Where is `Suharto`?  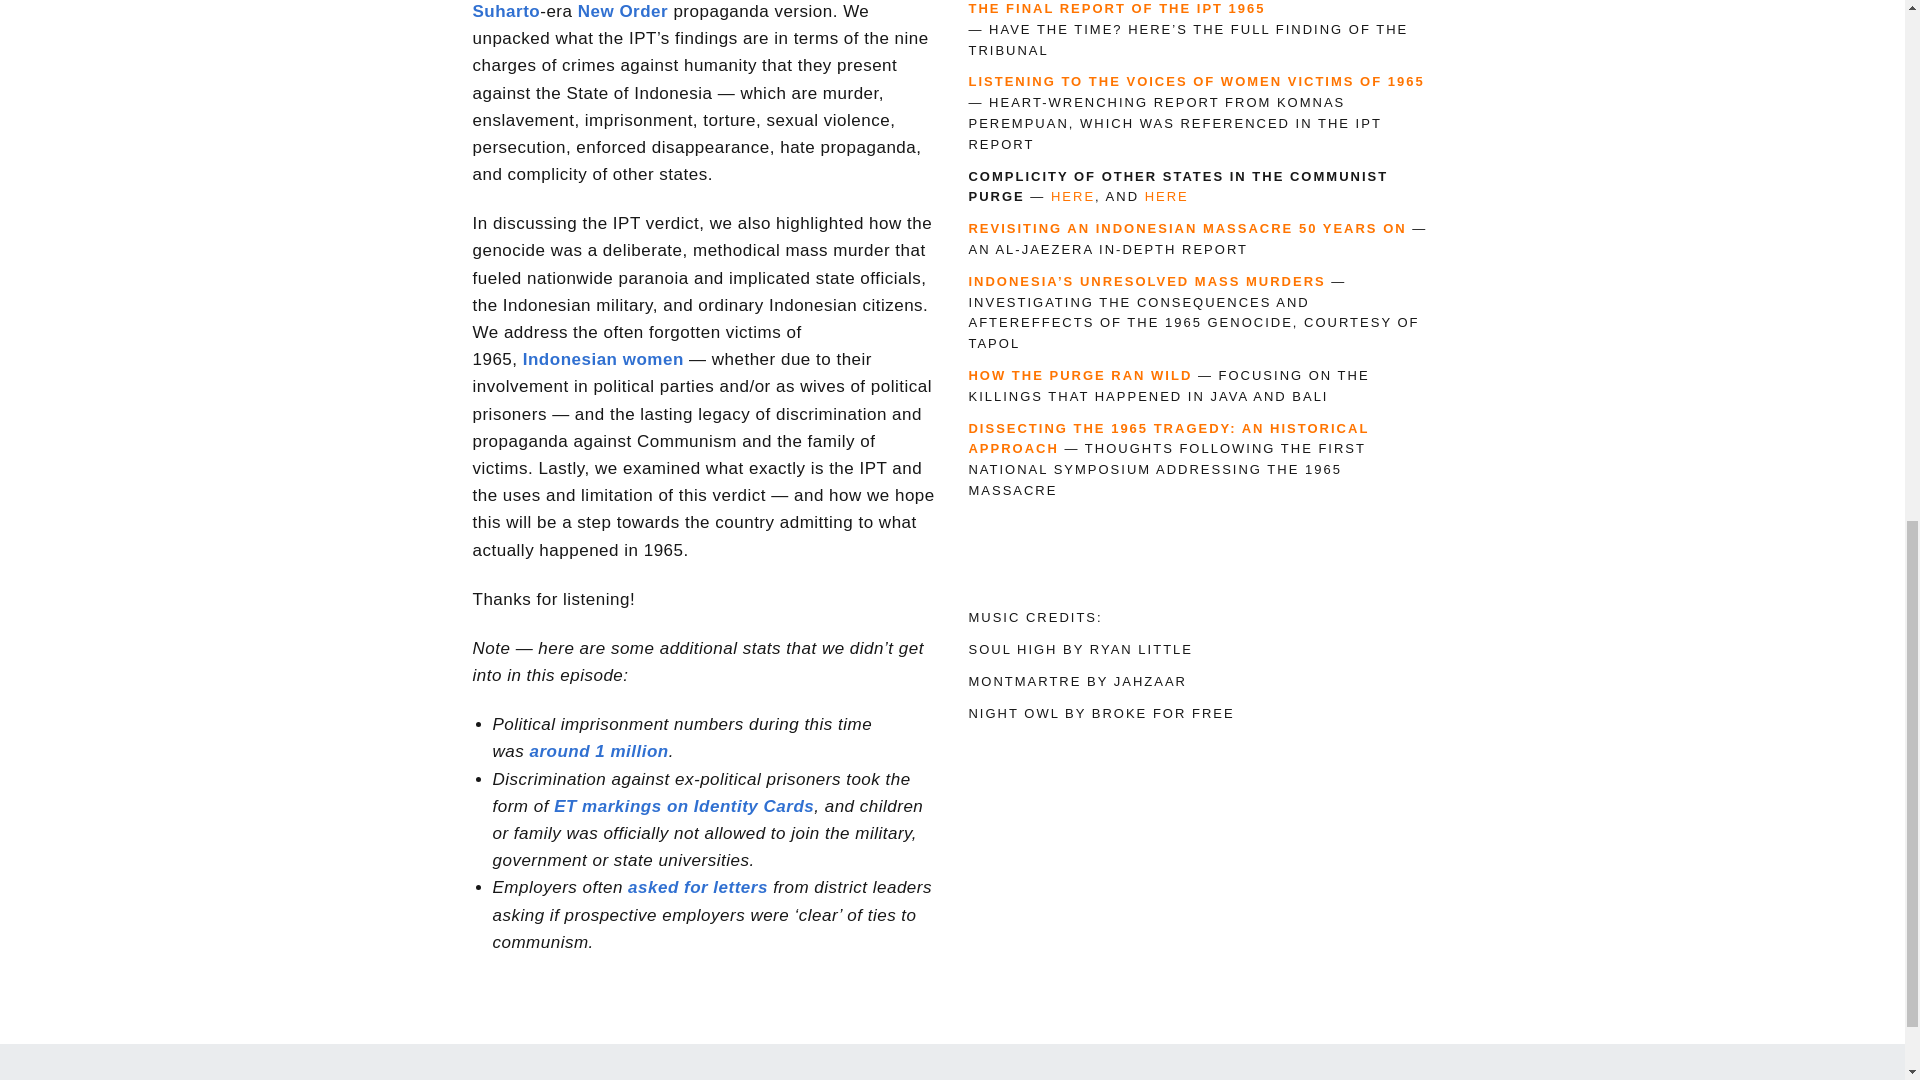
Suharto is located at coordinates (506, 11).